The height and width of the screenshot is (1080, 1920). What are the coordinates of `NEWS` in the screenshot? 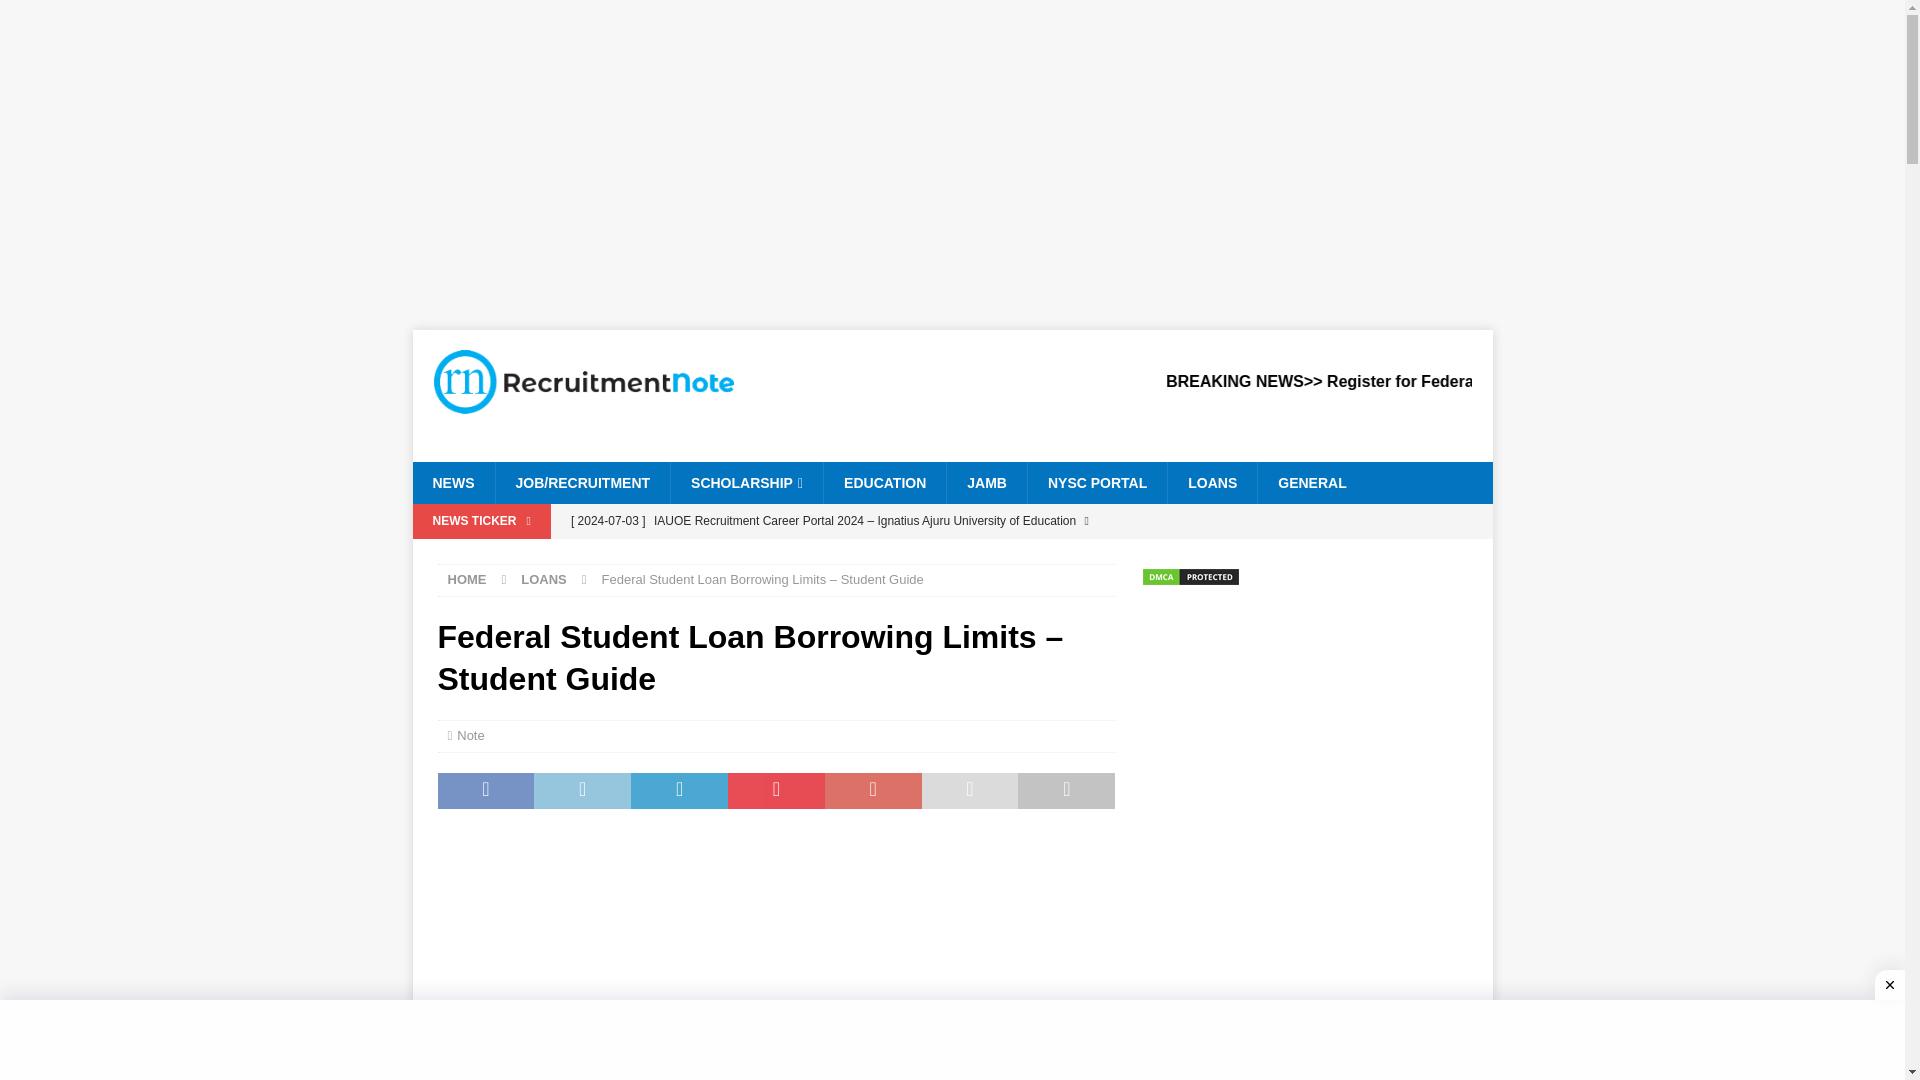 It's located at (452, 483).